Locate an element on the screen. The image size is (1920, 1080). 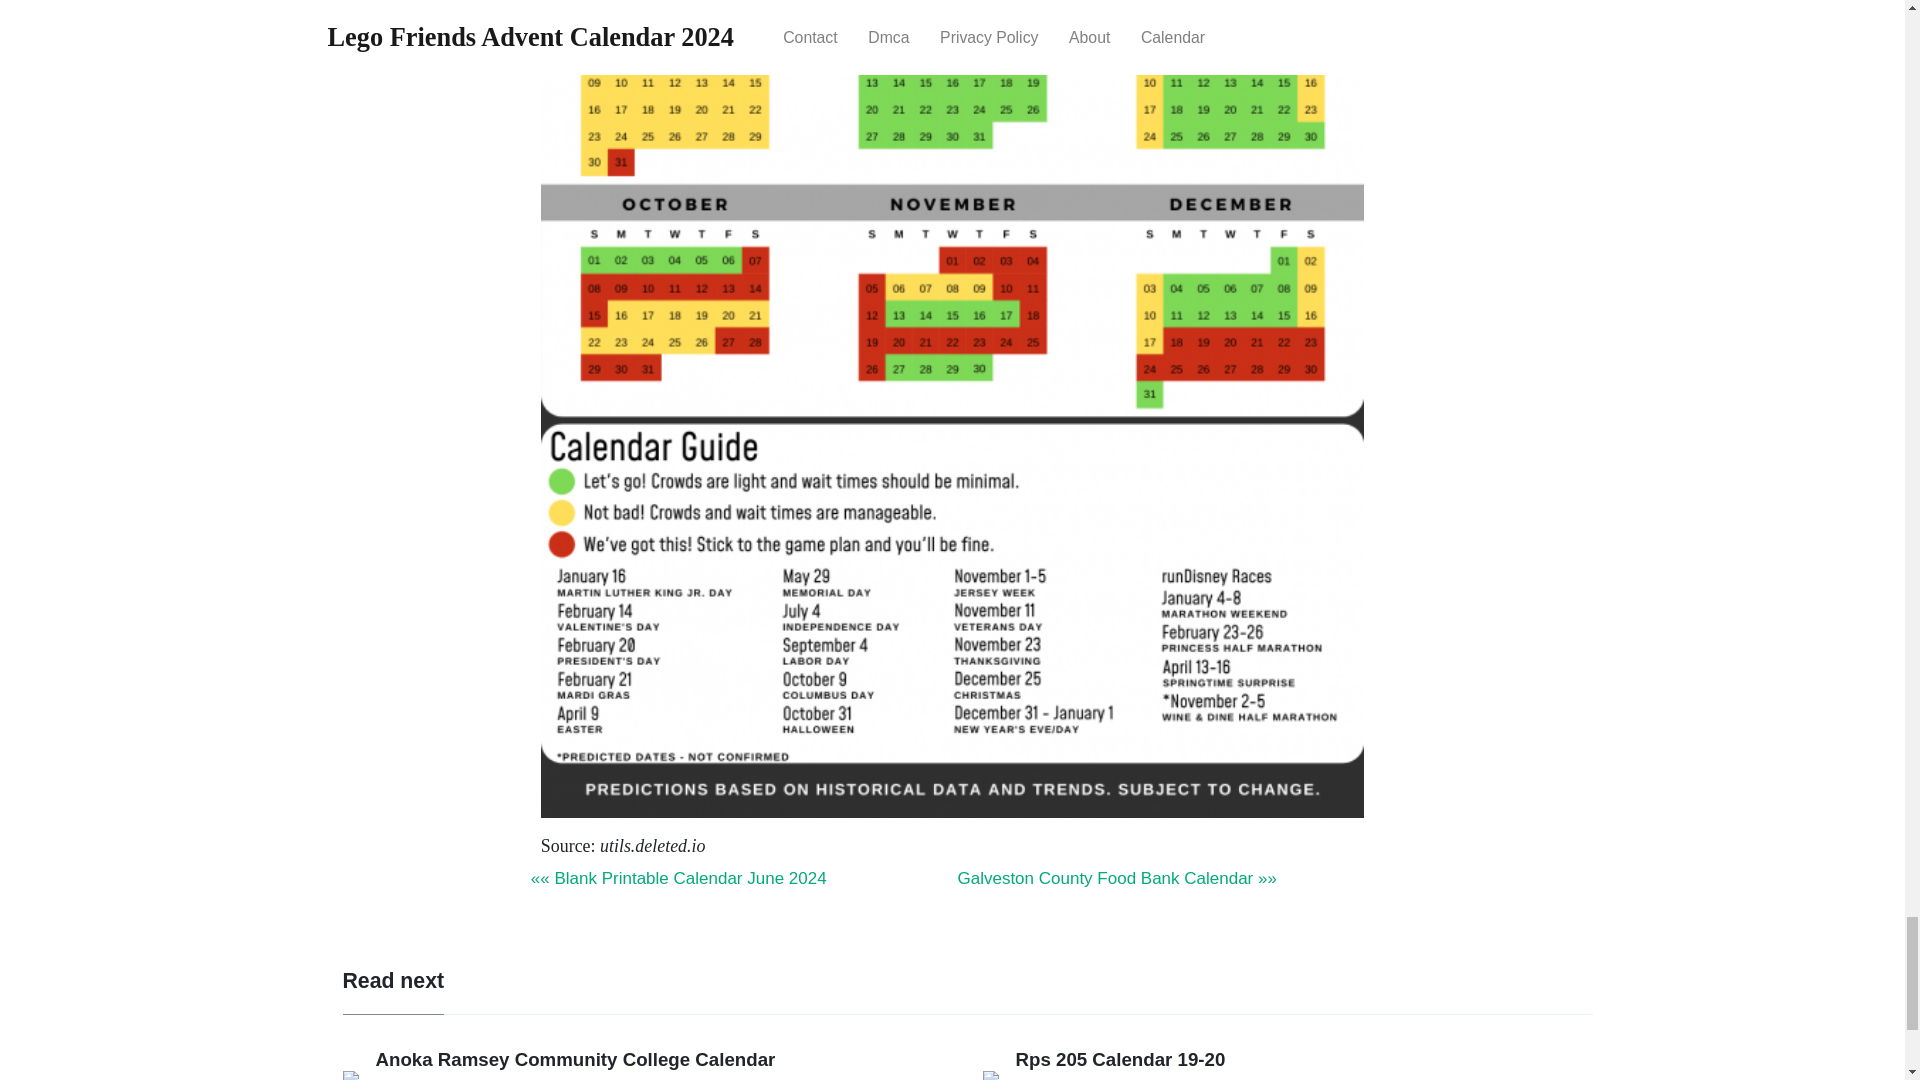
Rps 205 Calendar 19-20 is located at coordinates (1120, 1059).